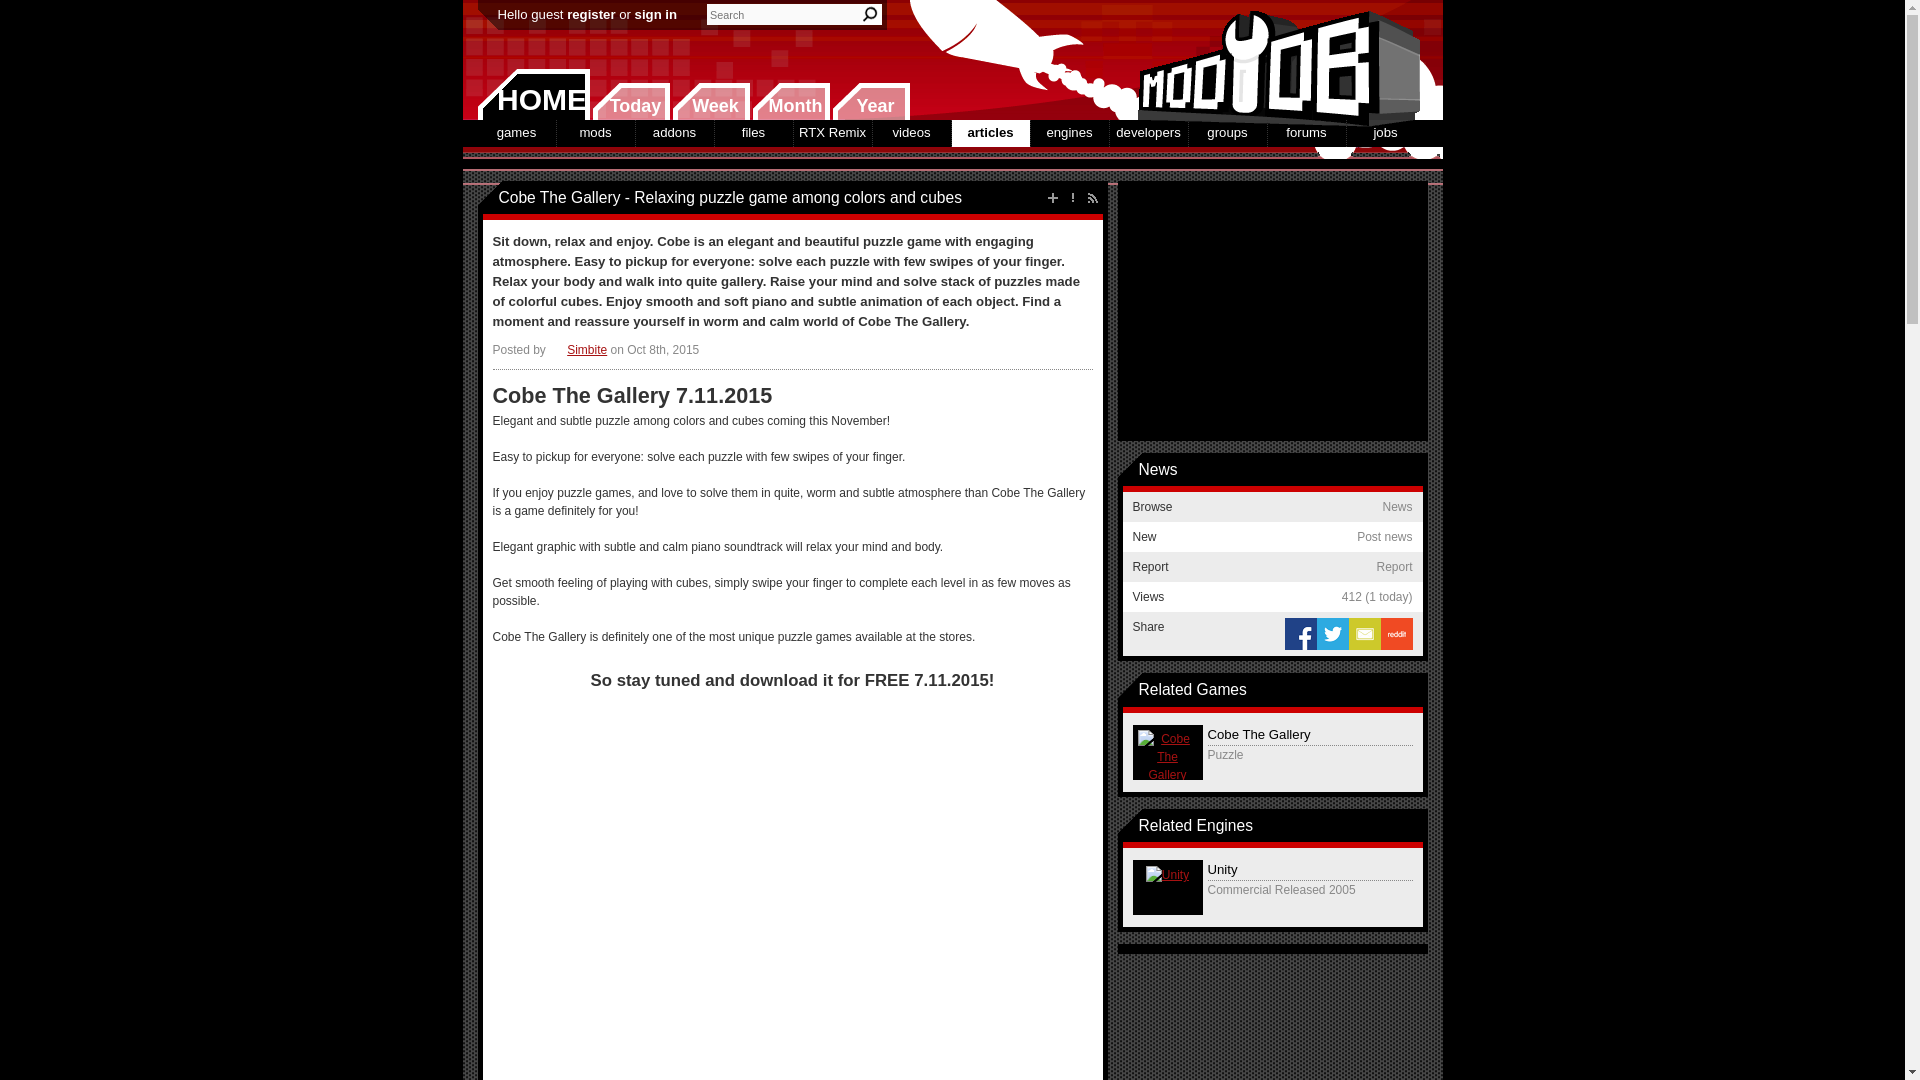  What do you see at coordinates (630, 101) in the screenshot?
I see `New today` at bounding box center [630, 101].